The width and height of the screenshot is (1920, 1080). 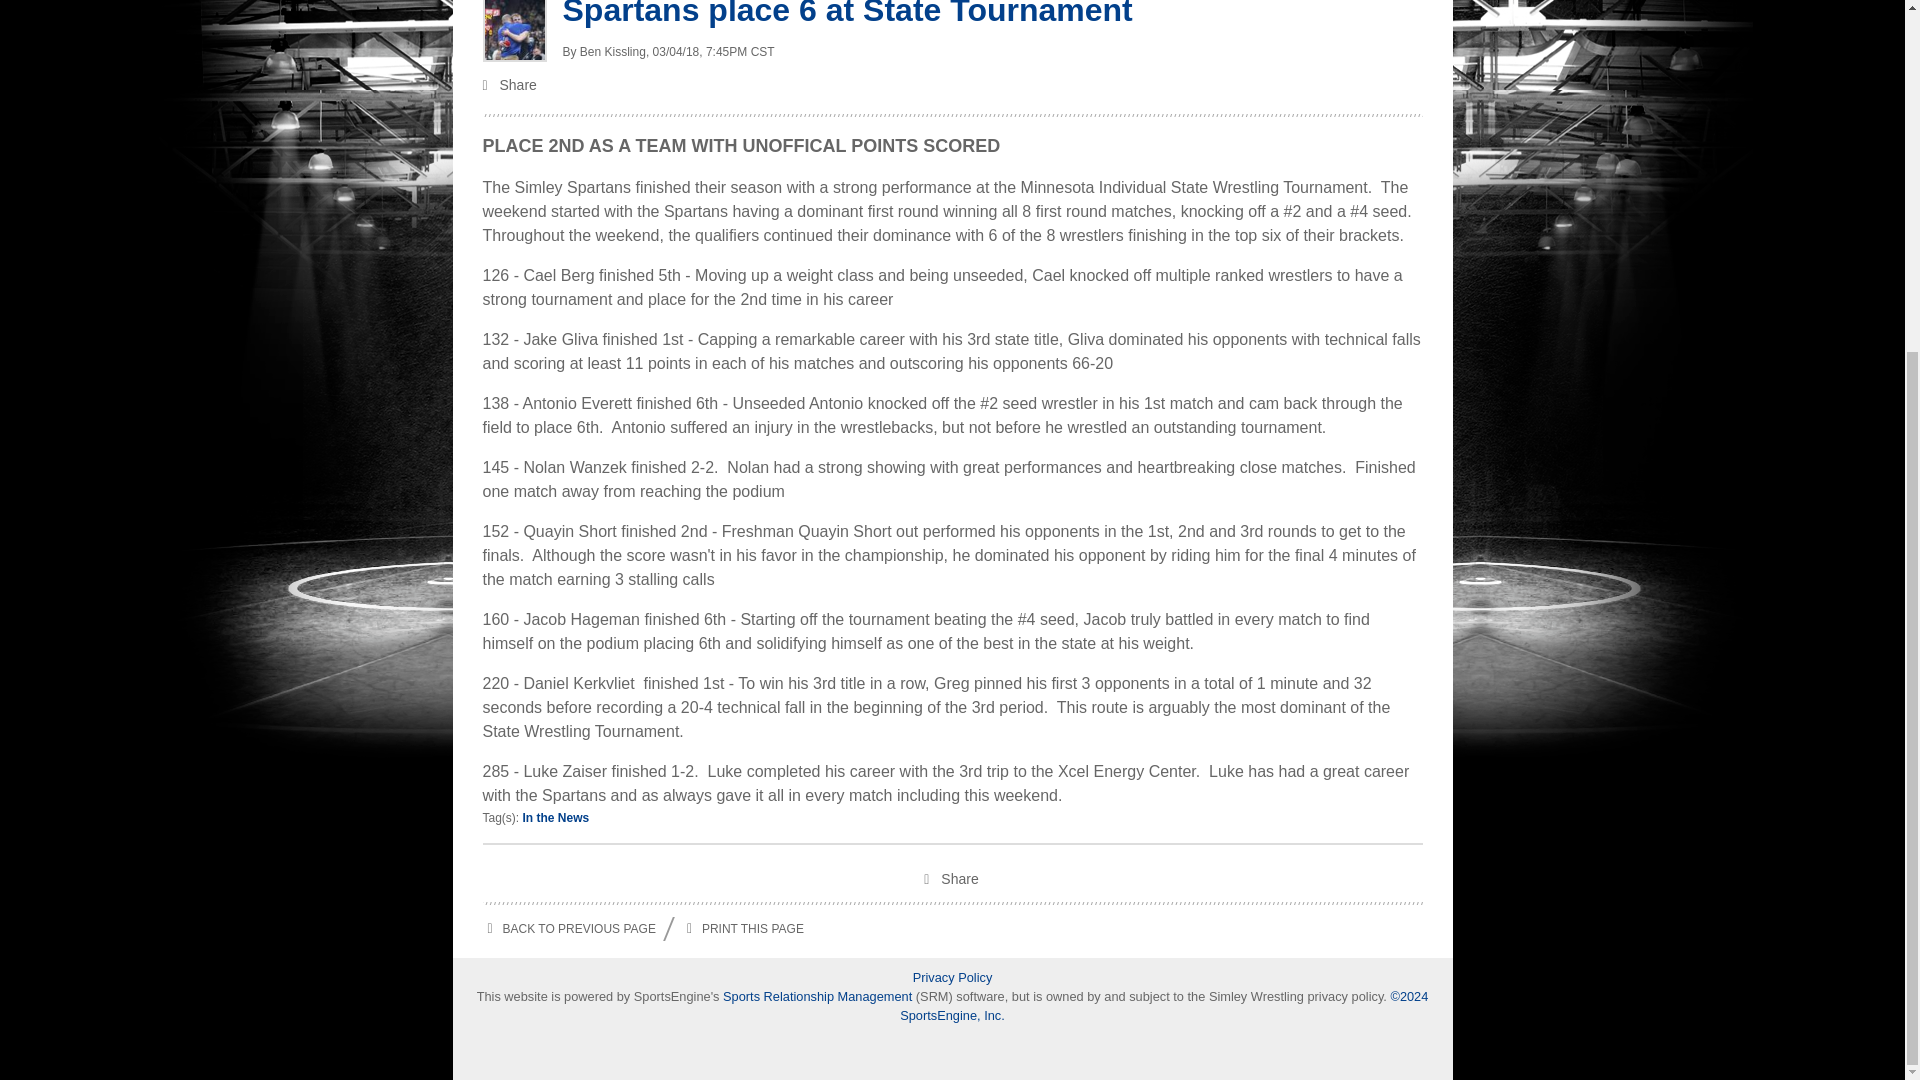 What do you see at coordinates (952, 86) in the screenshot?
I see `Share` at bounding box center [952, 86].